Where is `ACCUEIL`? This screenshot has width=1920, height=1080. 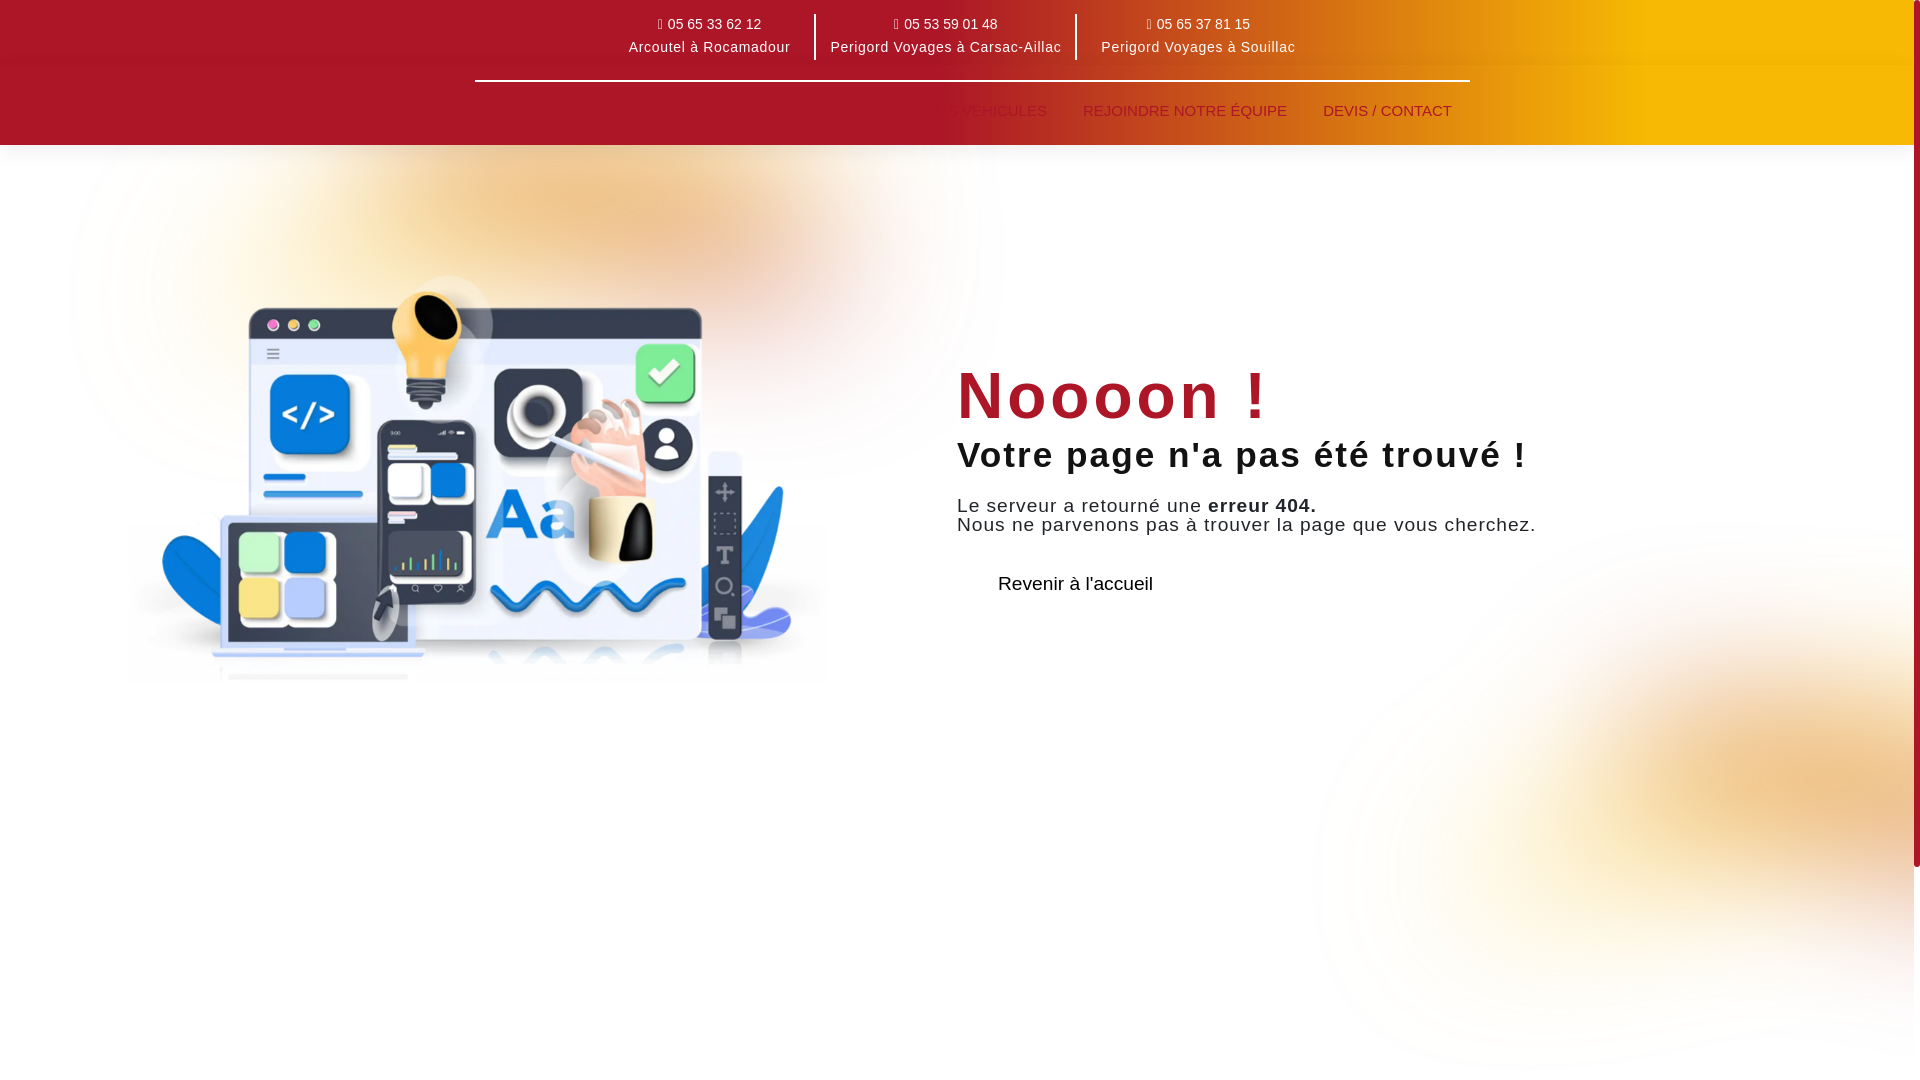 ACCUEIL is located at coordinates (526, 110).